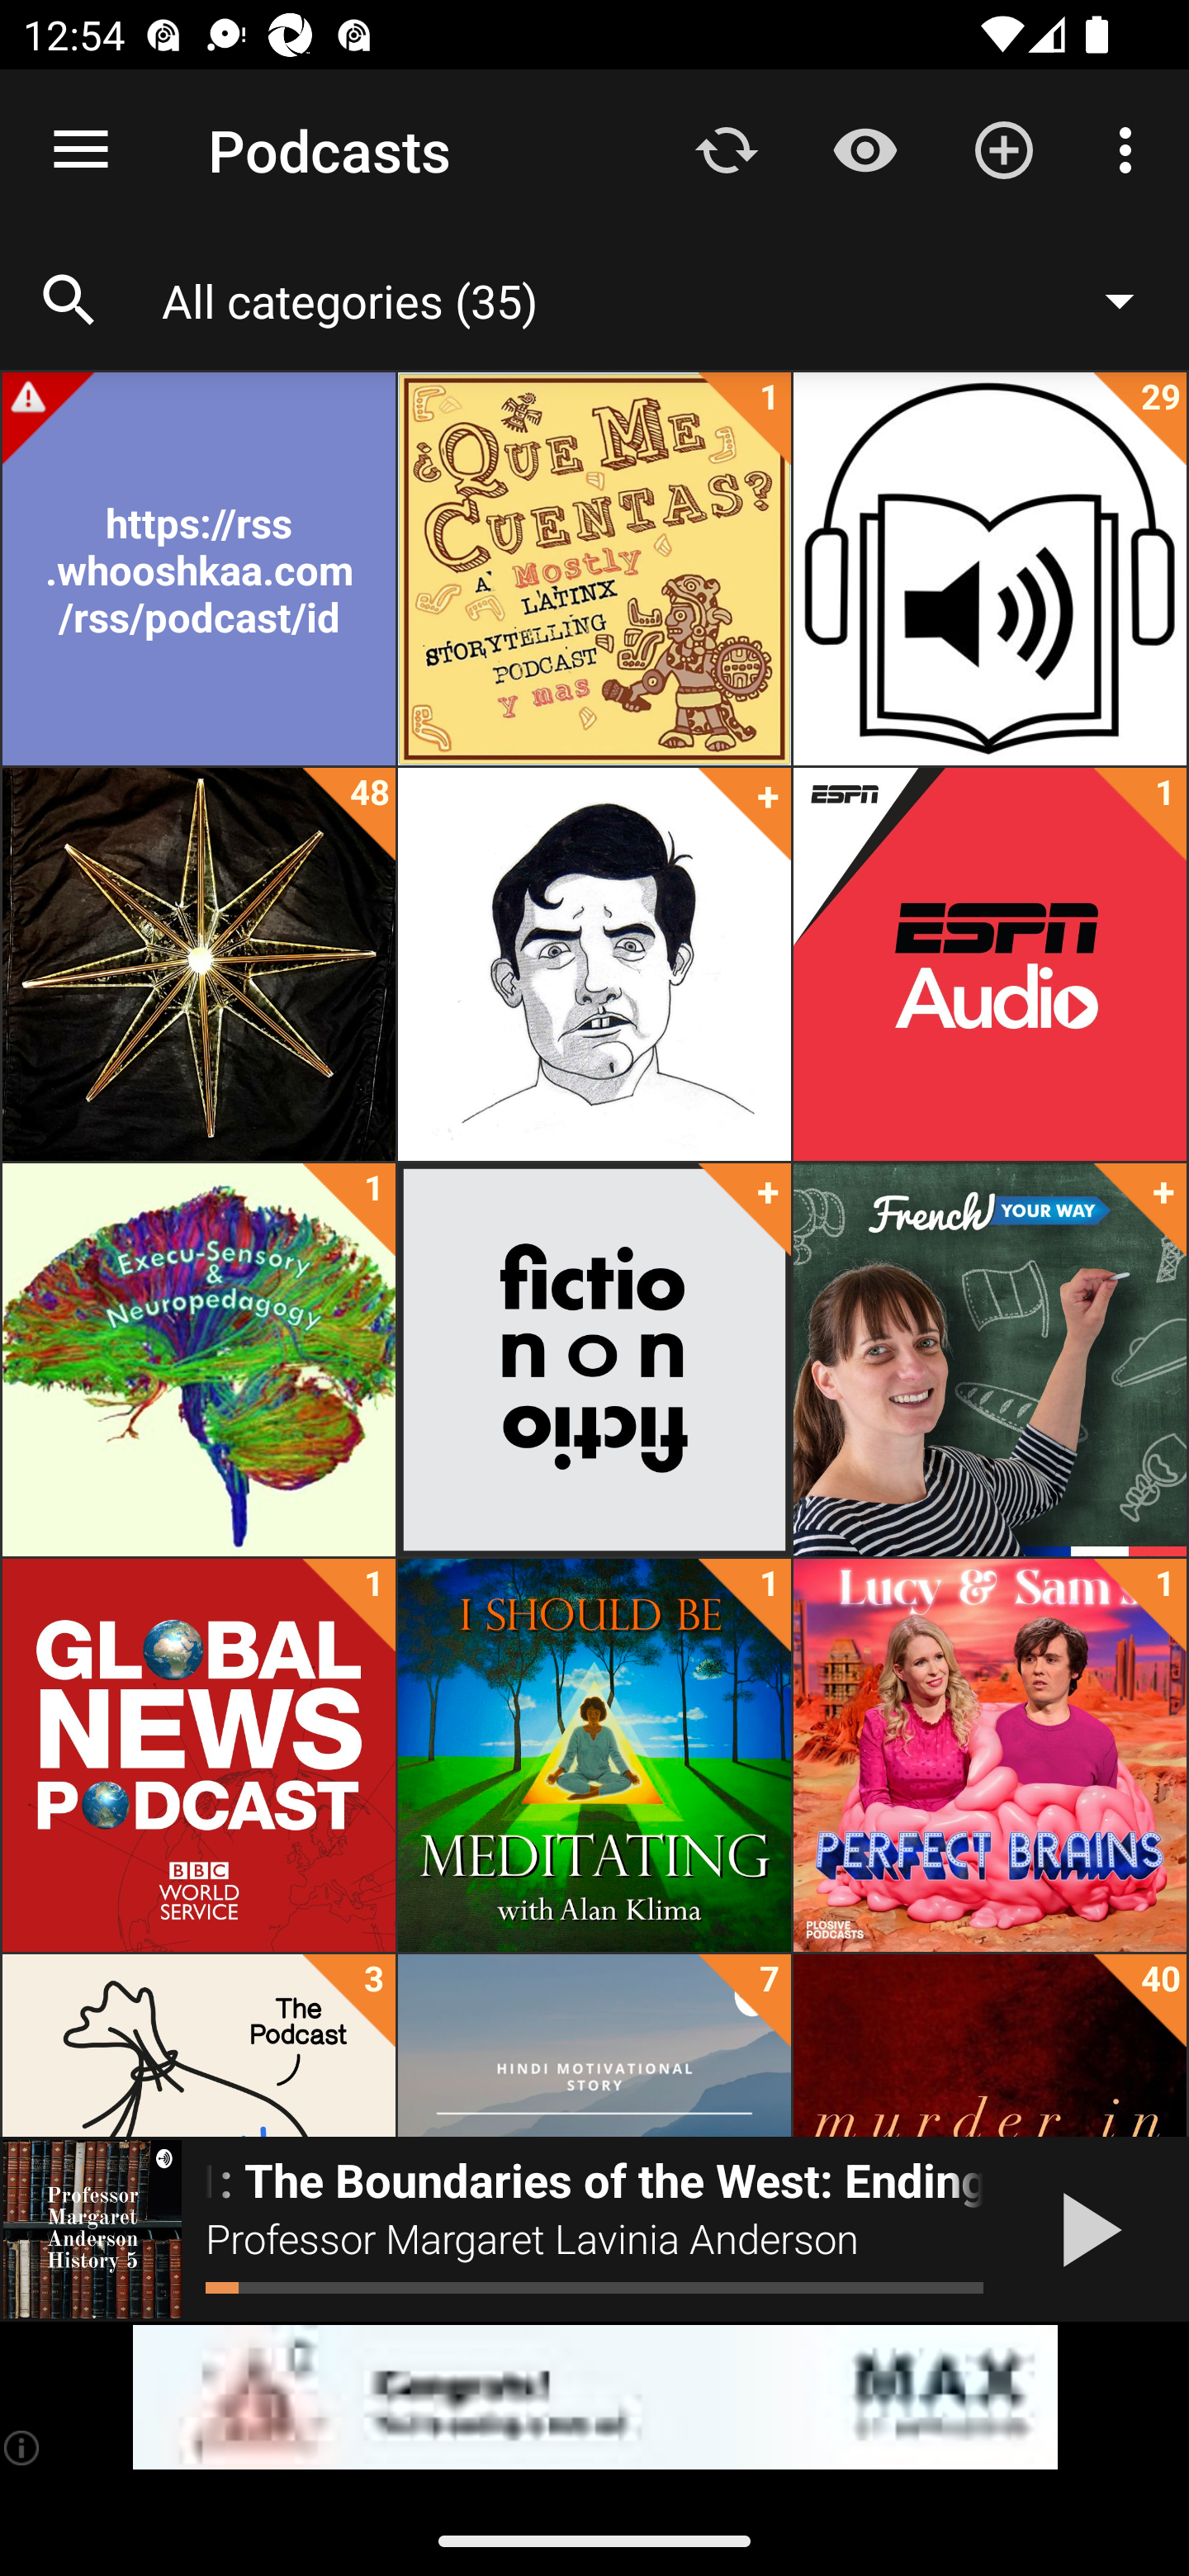  What do you see at coordinates (865, 149) in the screenshot?
I see `Show / Hide played content` at bounding box center [865, 149].